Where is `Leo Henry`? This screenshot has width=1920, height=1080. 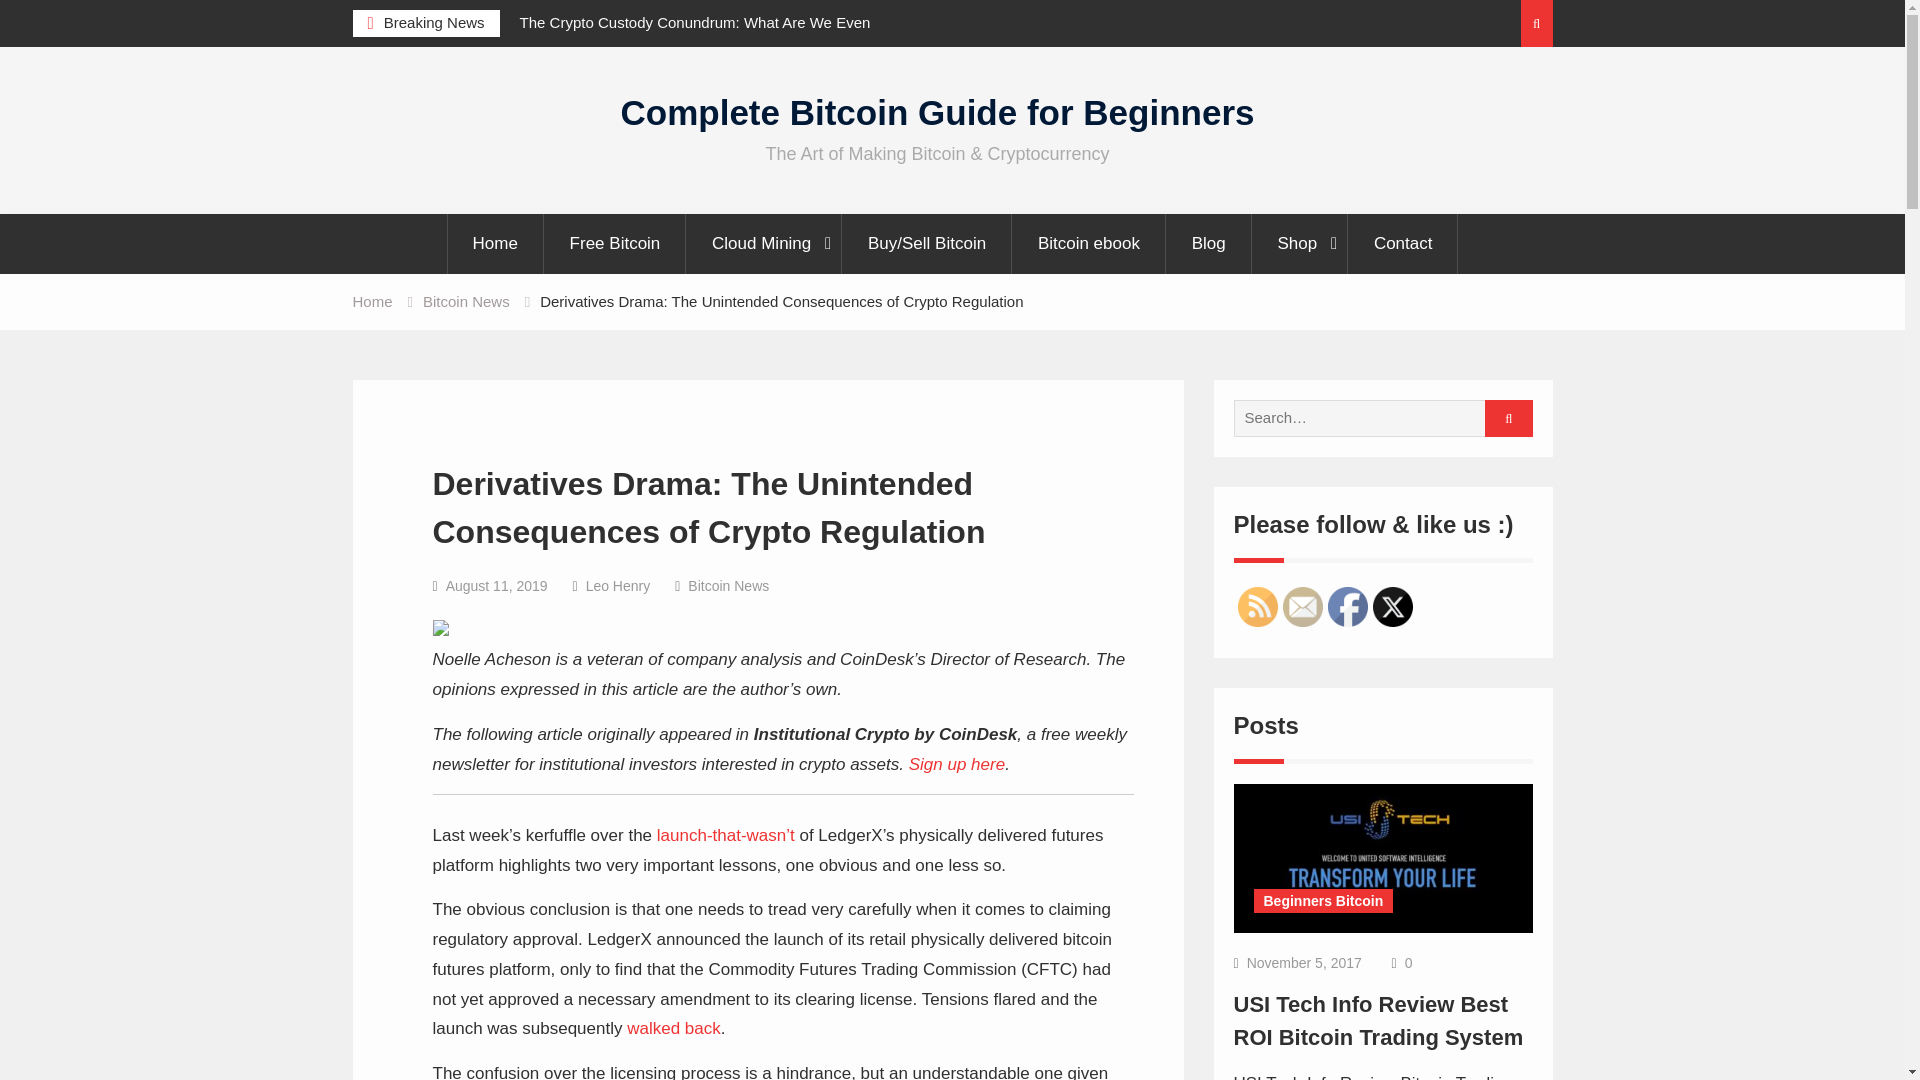
Leo Henry is located at coordinates (618, 586).